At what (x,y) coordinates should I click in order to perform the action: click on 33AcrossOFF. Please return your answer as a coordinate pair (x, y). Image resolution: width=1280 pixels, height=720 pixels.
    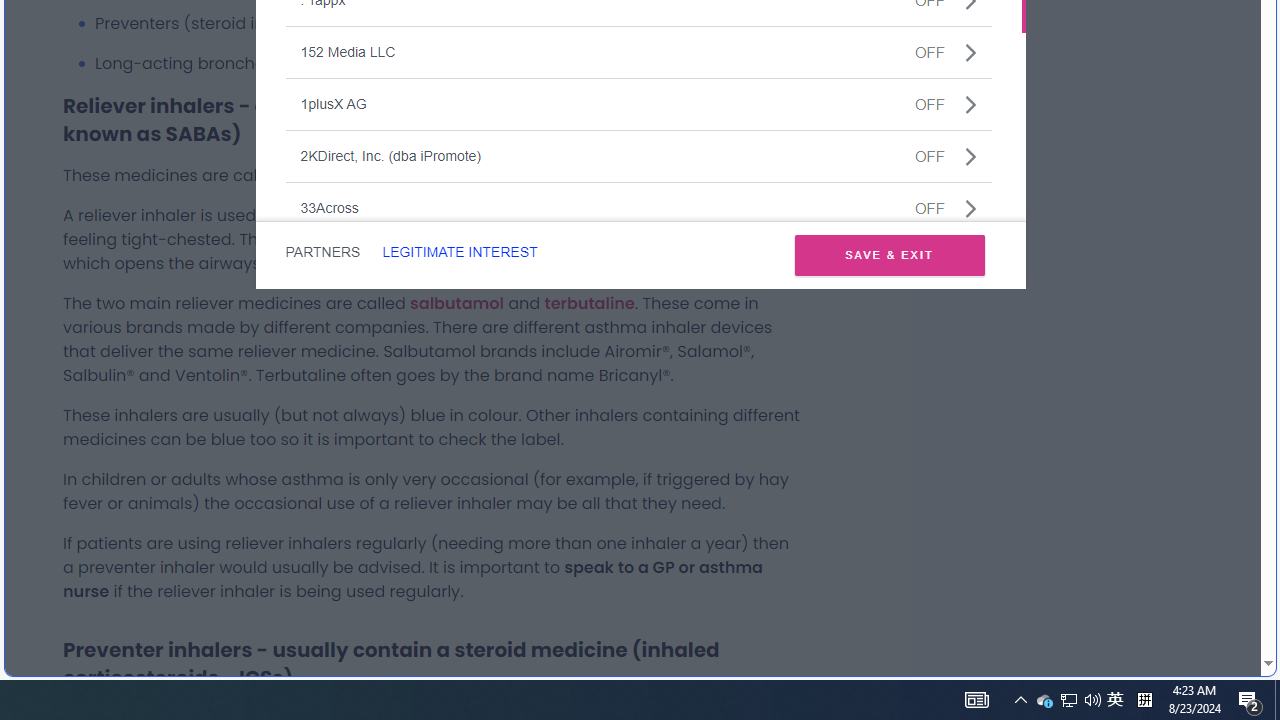
    Looking at the image, I should click on (638, 208).